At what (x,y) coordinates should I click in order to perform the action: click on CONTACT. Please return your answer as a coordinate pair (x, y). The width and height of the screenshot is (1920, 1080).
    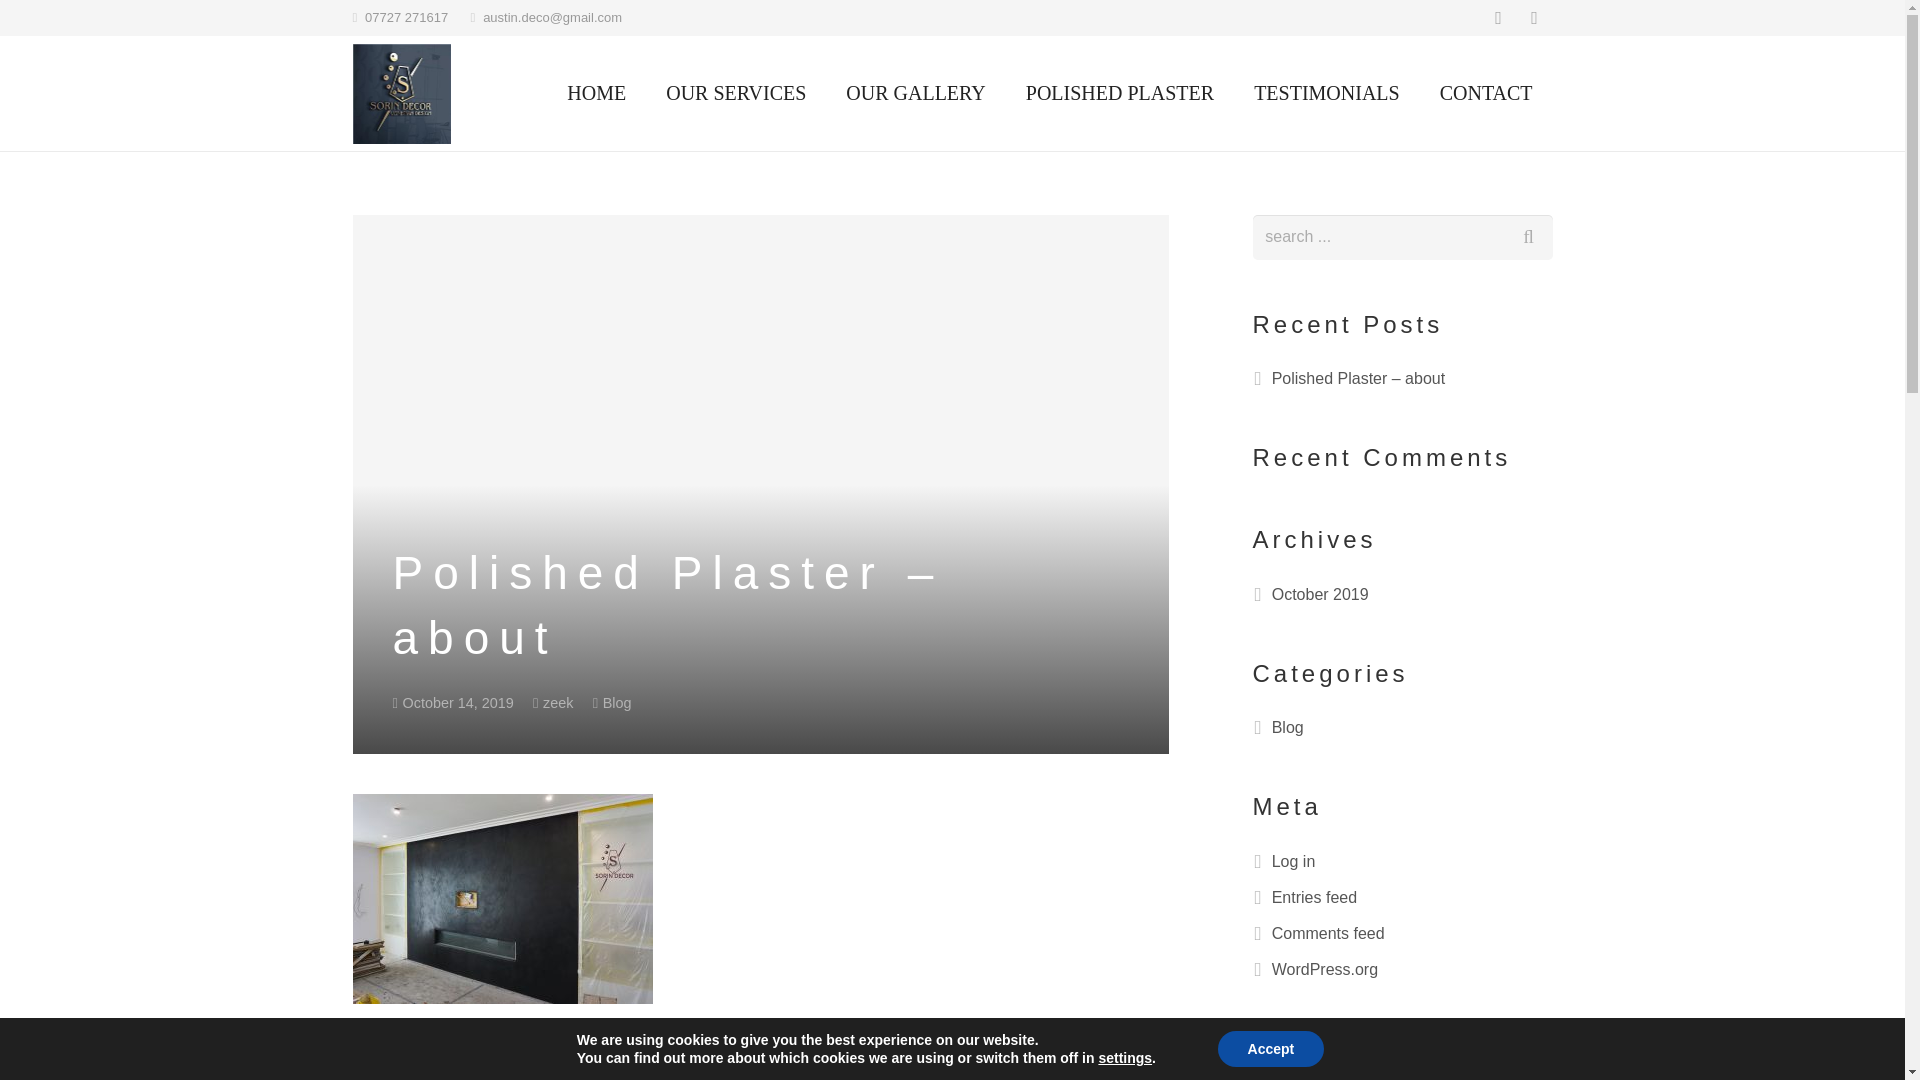
    Looking at the image, I should click on (1486, 93).